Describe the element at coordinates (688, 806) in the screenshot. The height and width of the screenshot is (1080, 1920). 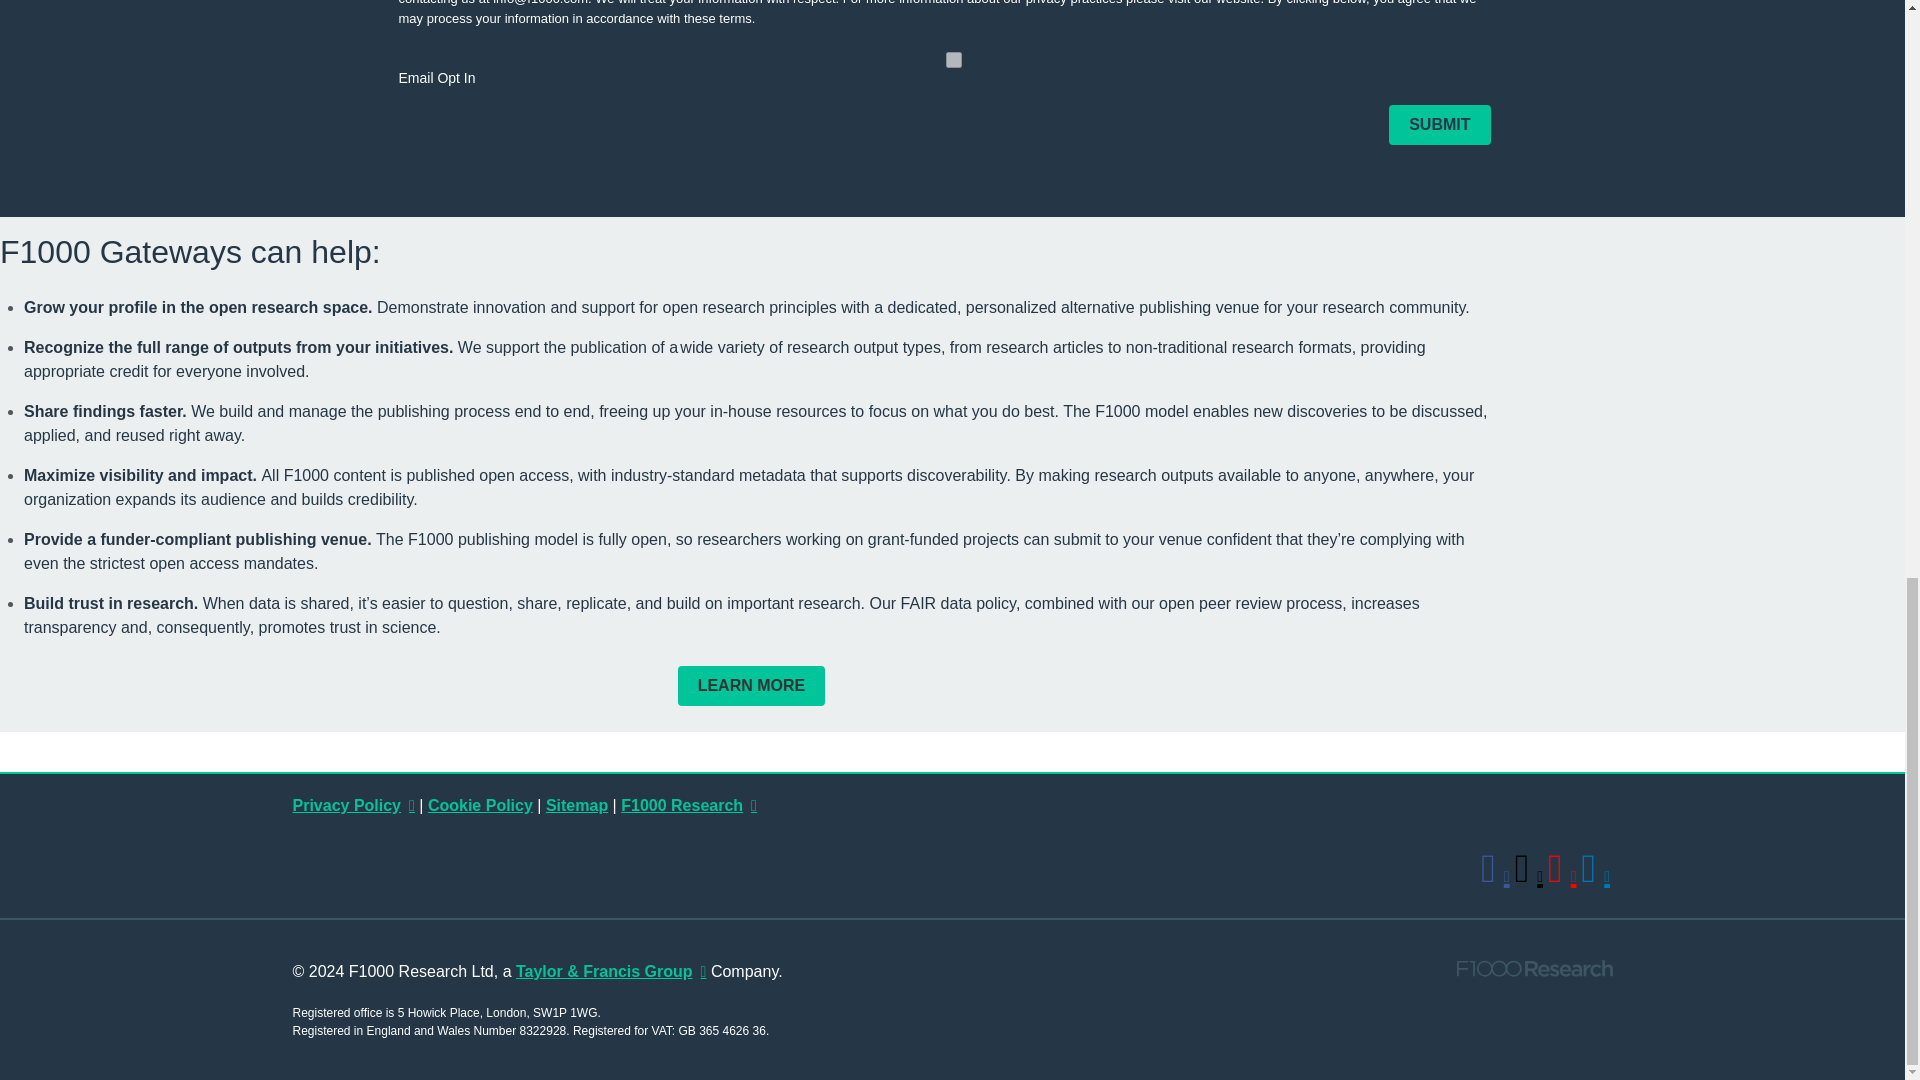
I see `F1000 Research` at that location.